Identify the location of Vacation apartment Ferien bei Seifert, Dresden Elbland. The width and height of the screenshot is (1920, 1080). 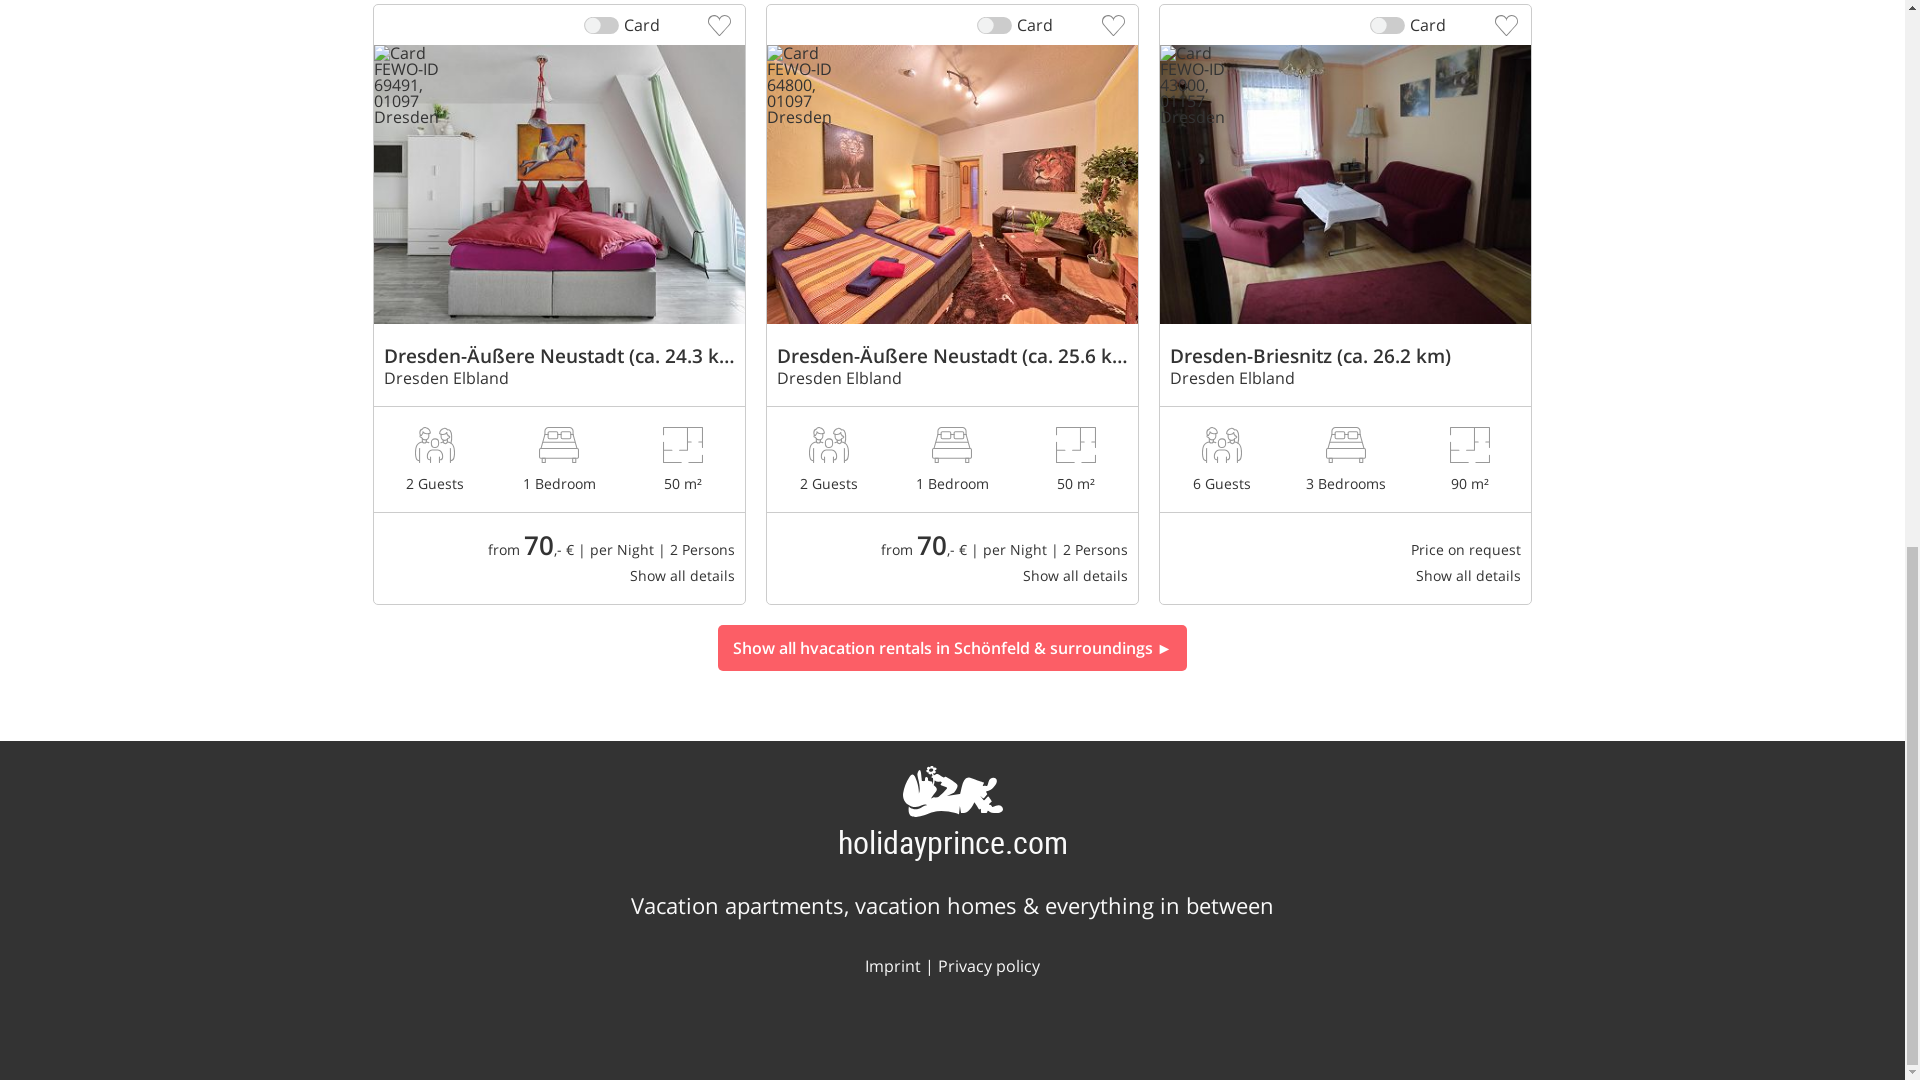
(1344, 455).